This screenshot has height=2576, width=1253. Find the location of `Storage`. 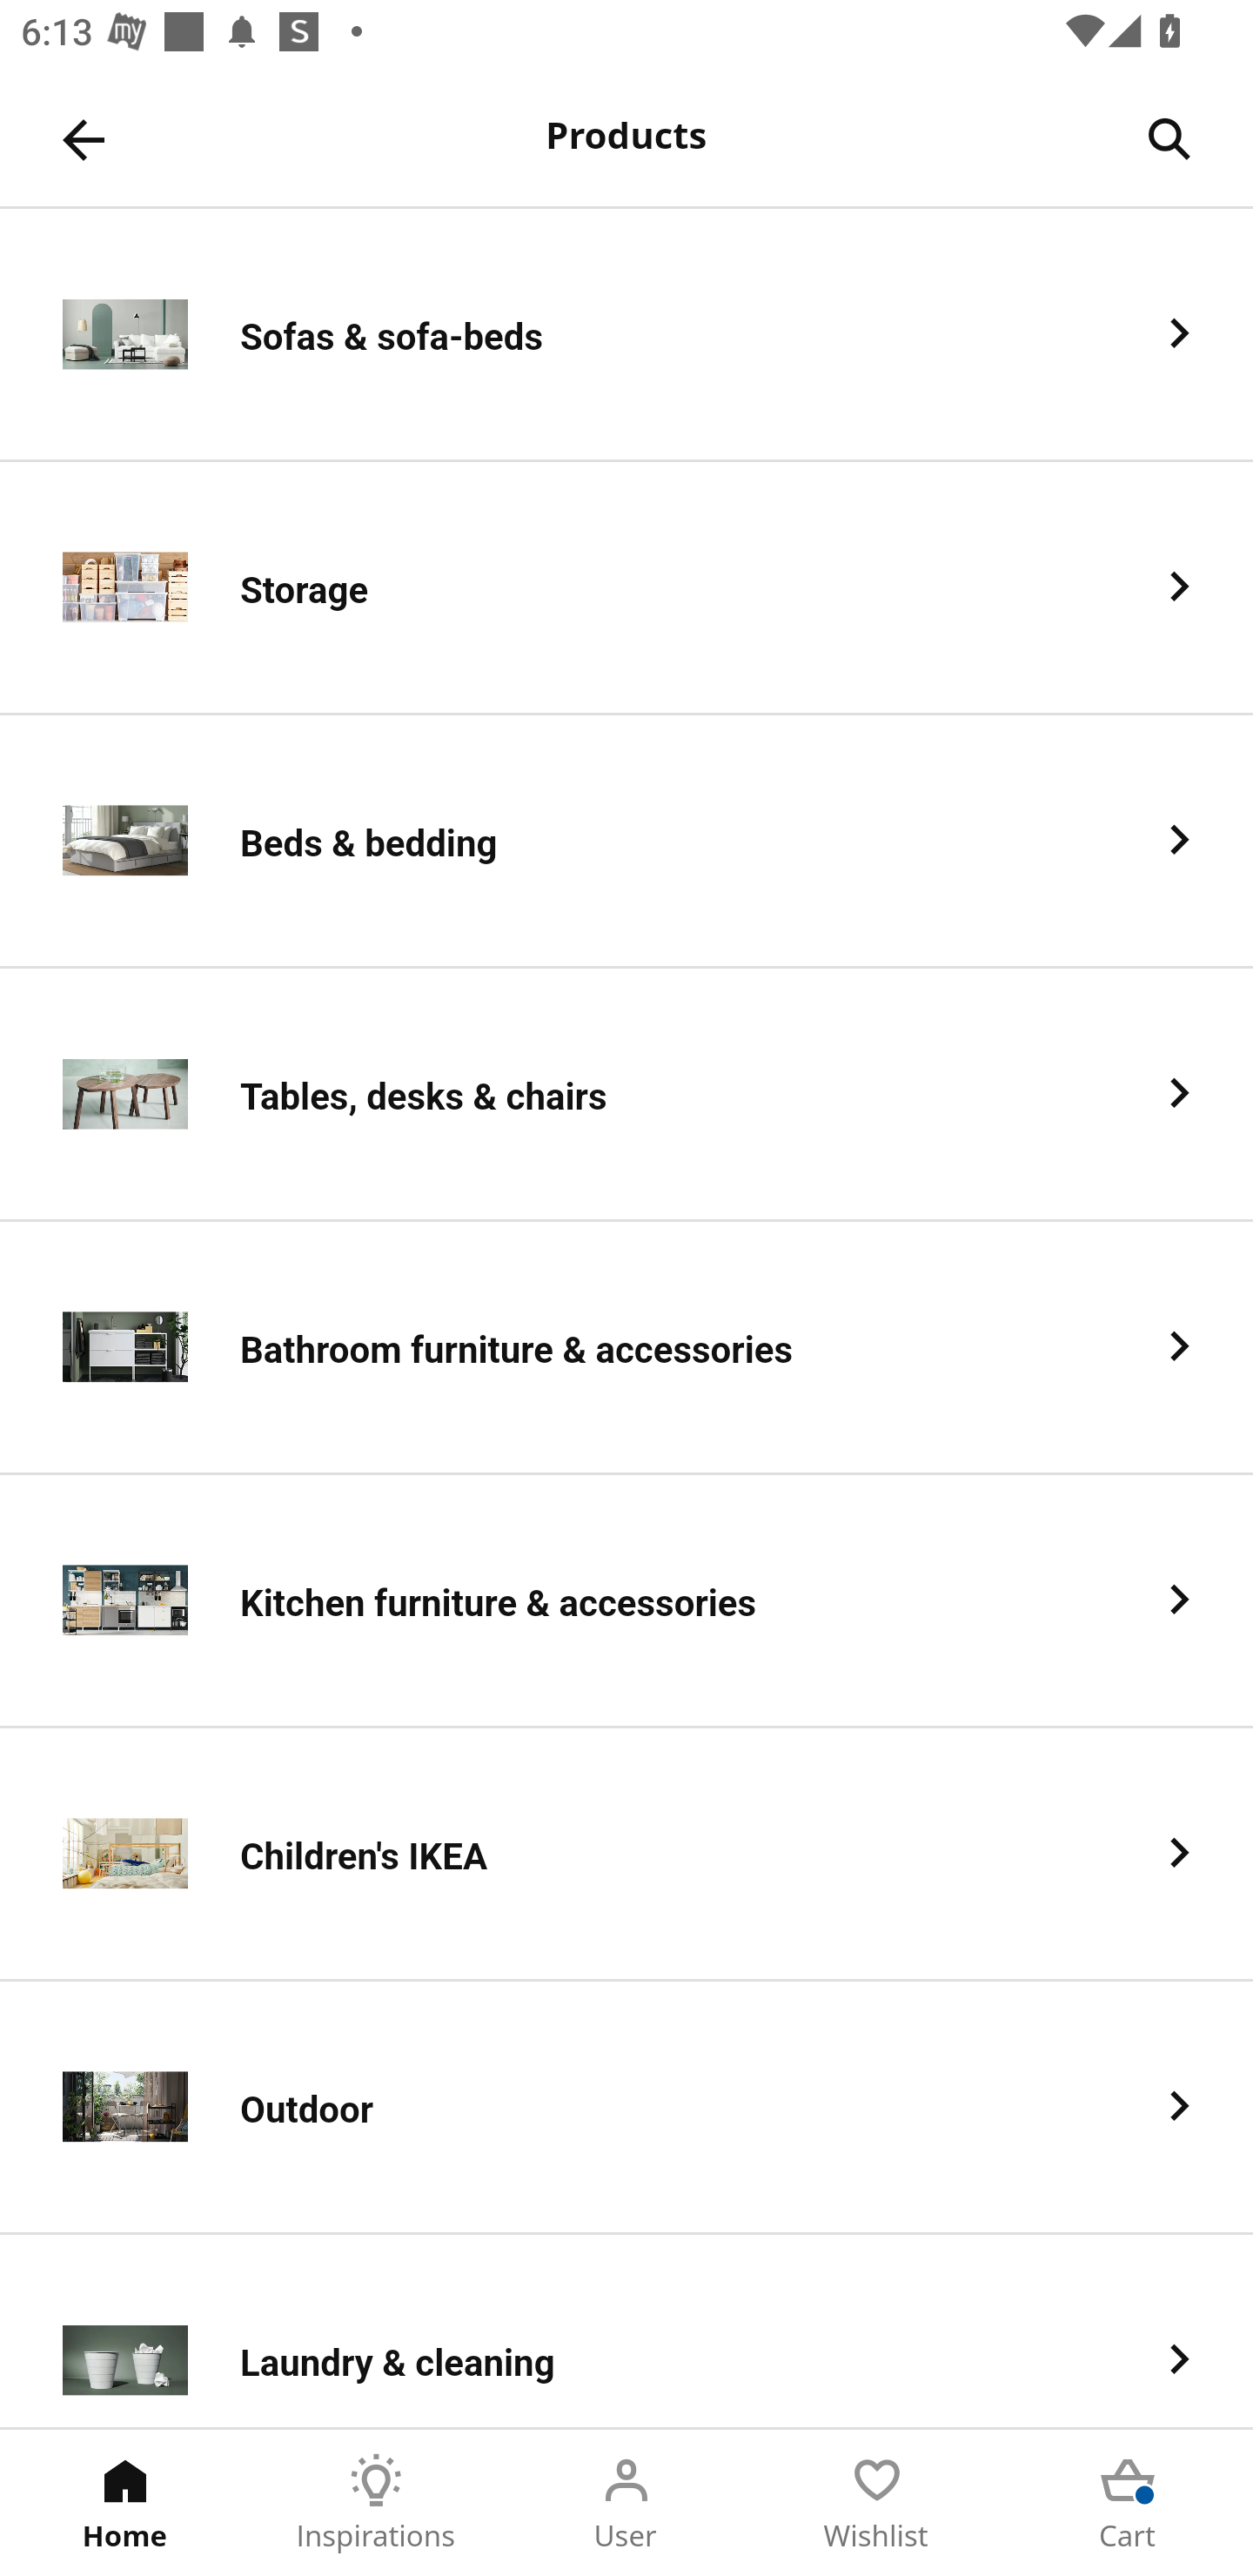

Storage is located at coordinates (626, 588).